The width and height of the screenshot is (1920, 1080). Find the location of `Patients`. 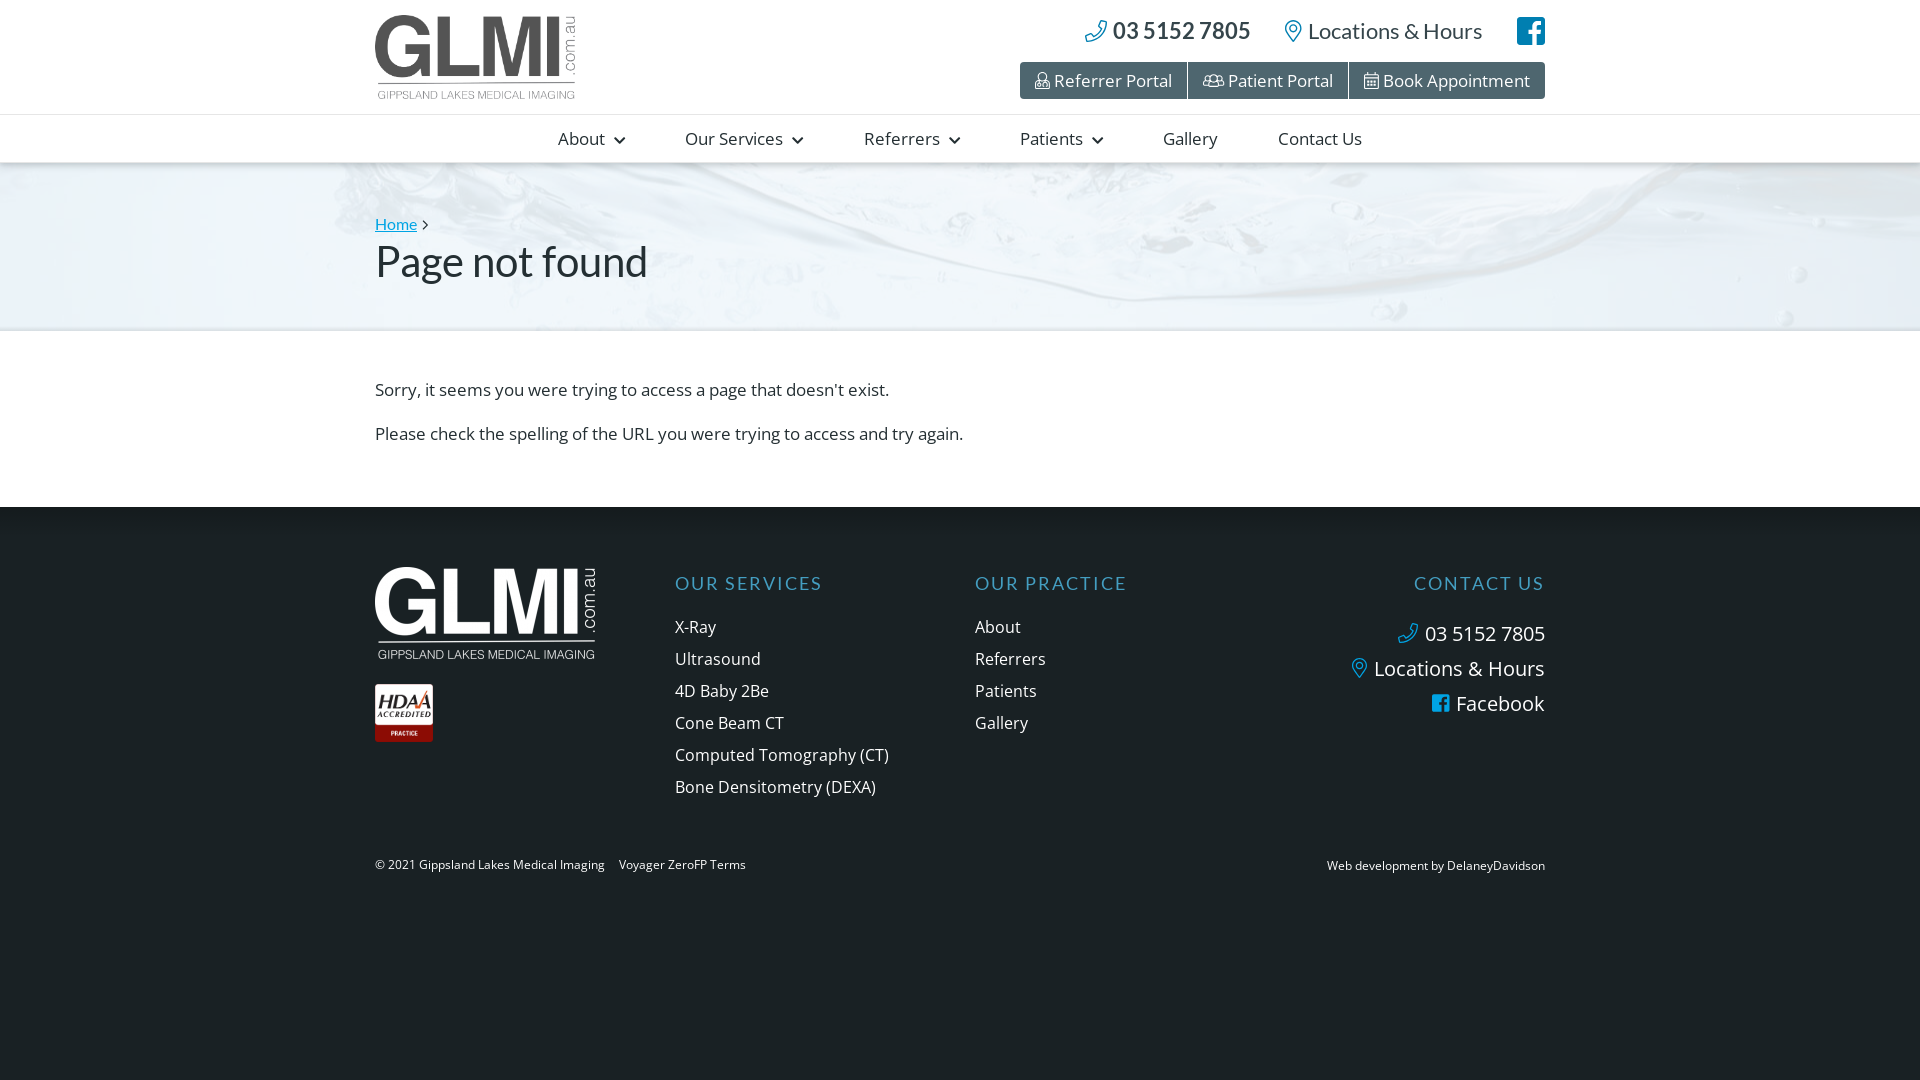

Patients is located at coordinates (1110, 691).